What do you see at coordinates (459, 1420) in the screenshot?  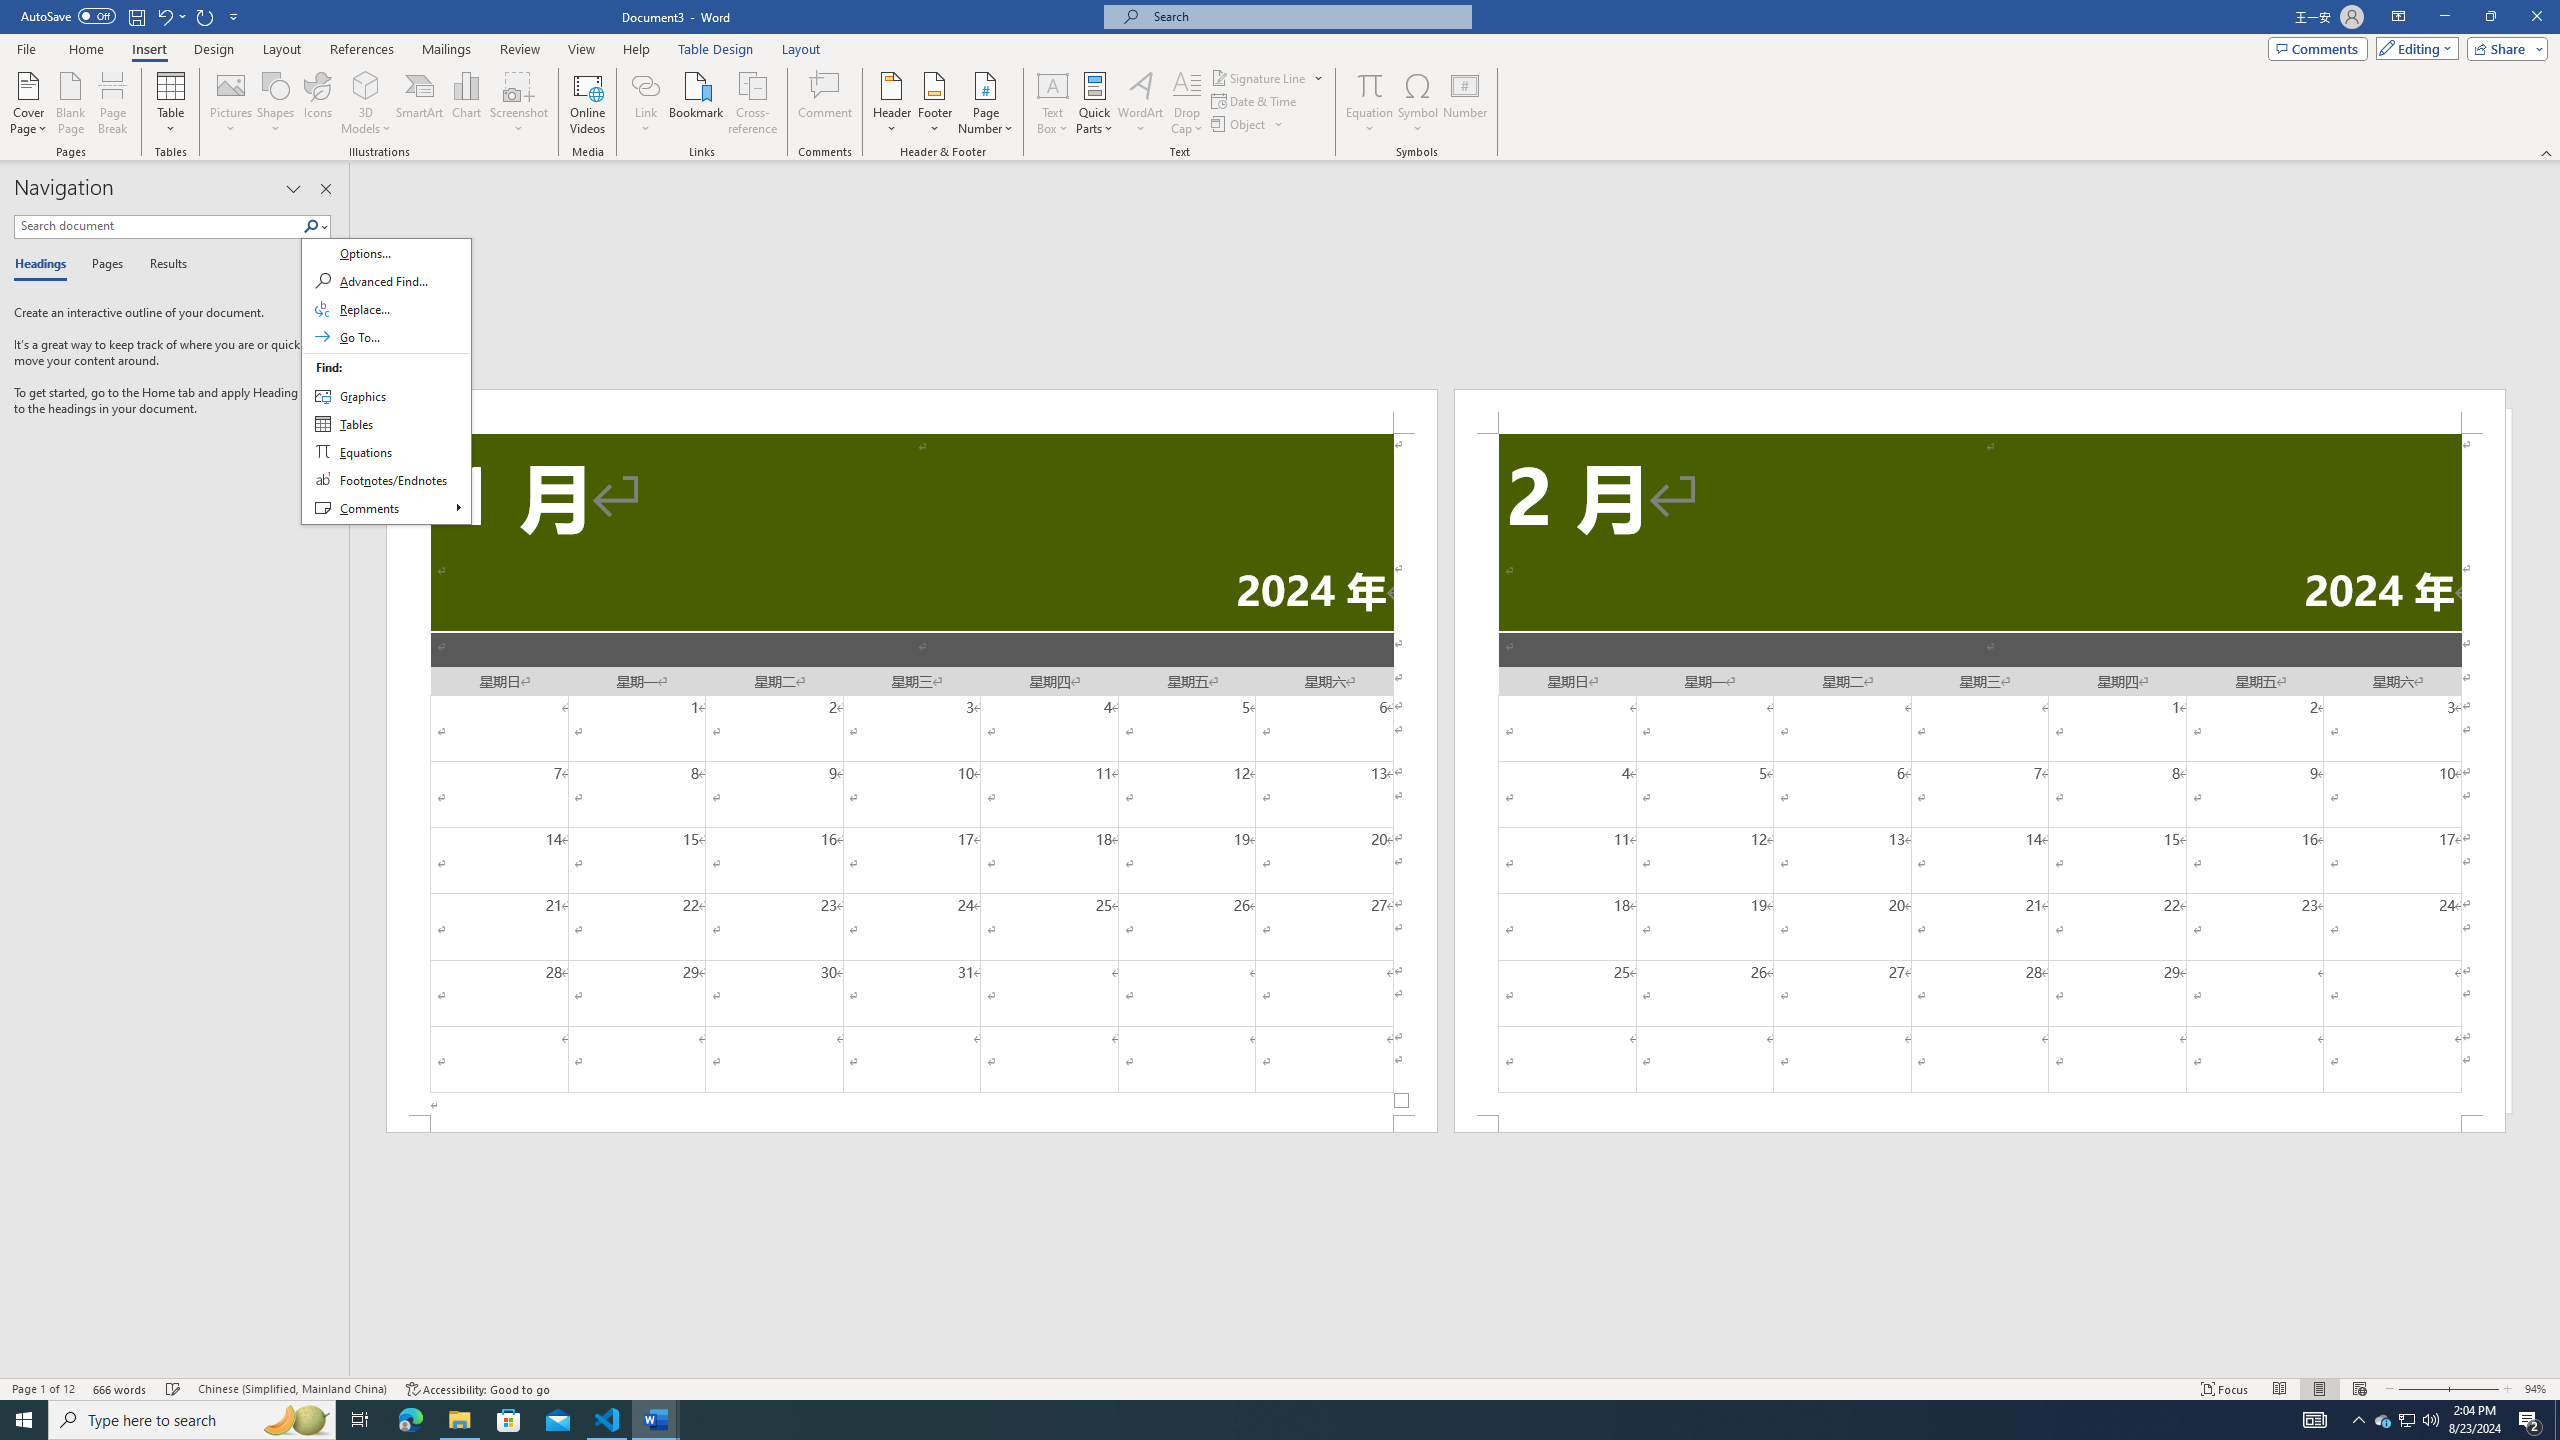 I see `File Explorer - 1 running window` at bounding box center [459, 1420].